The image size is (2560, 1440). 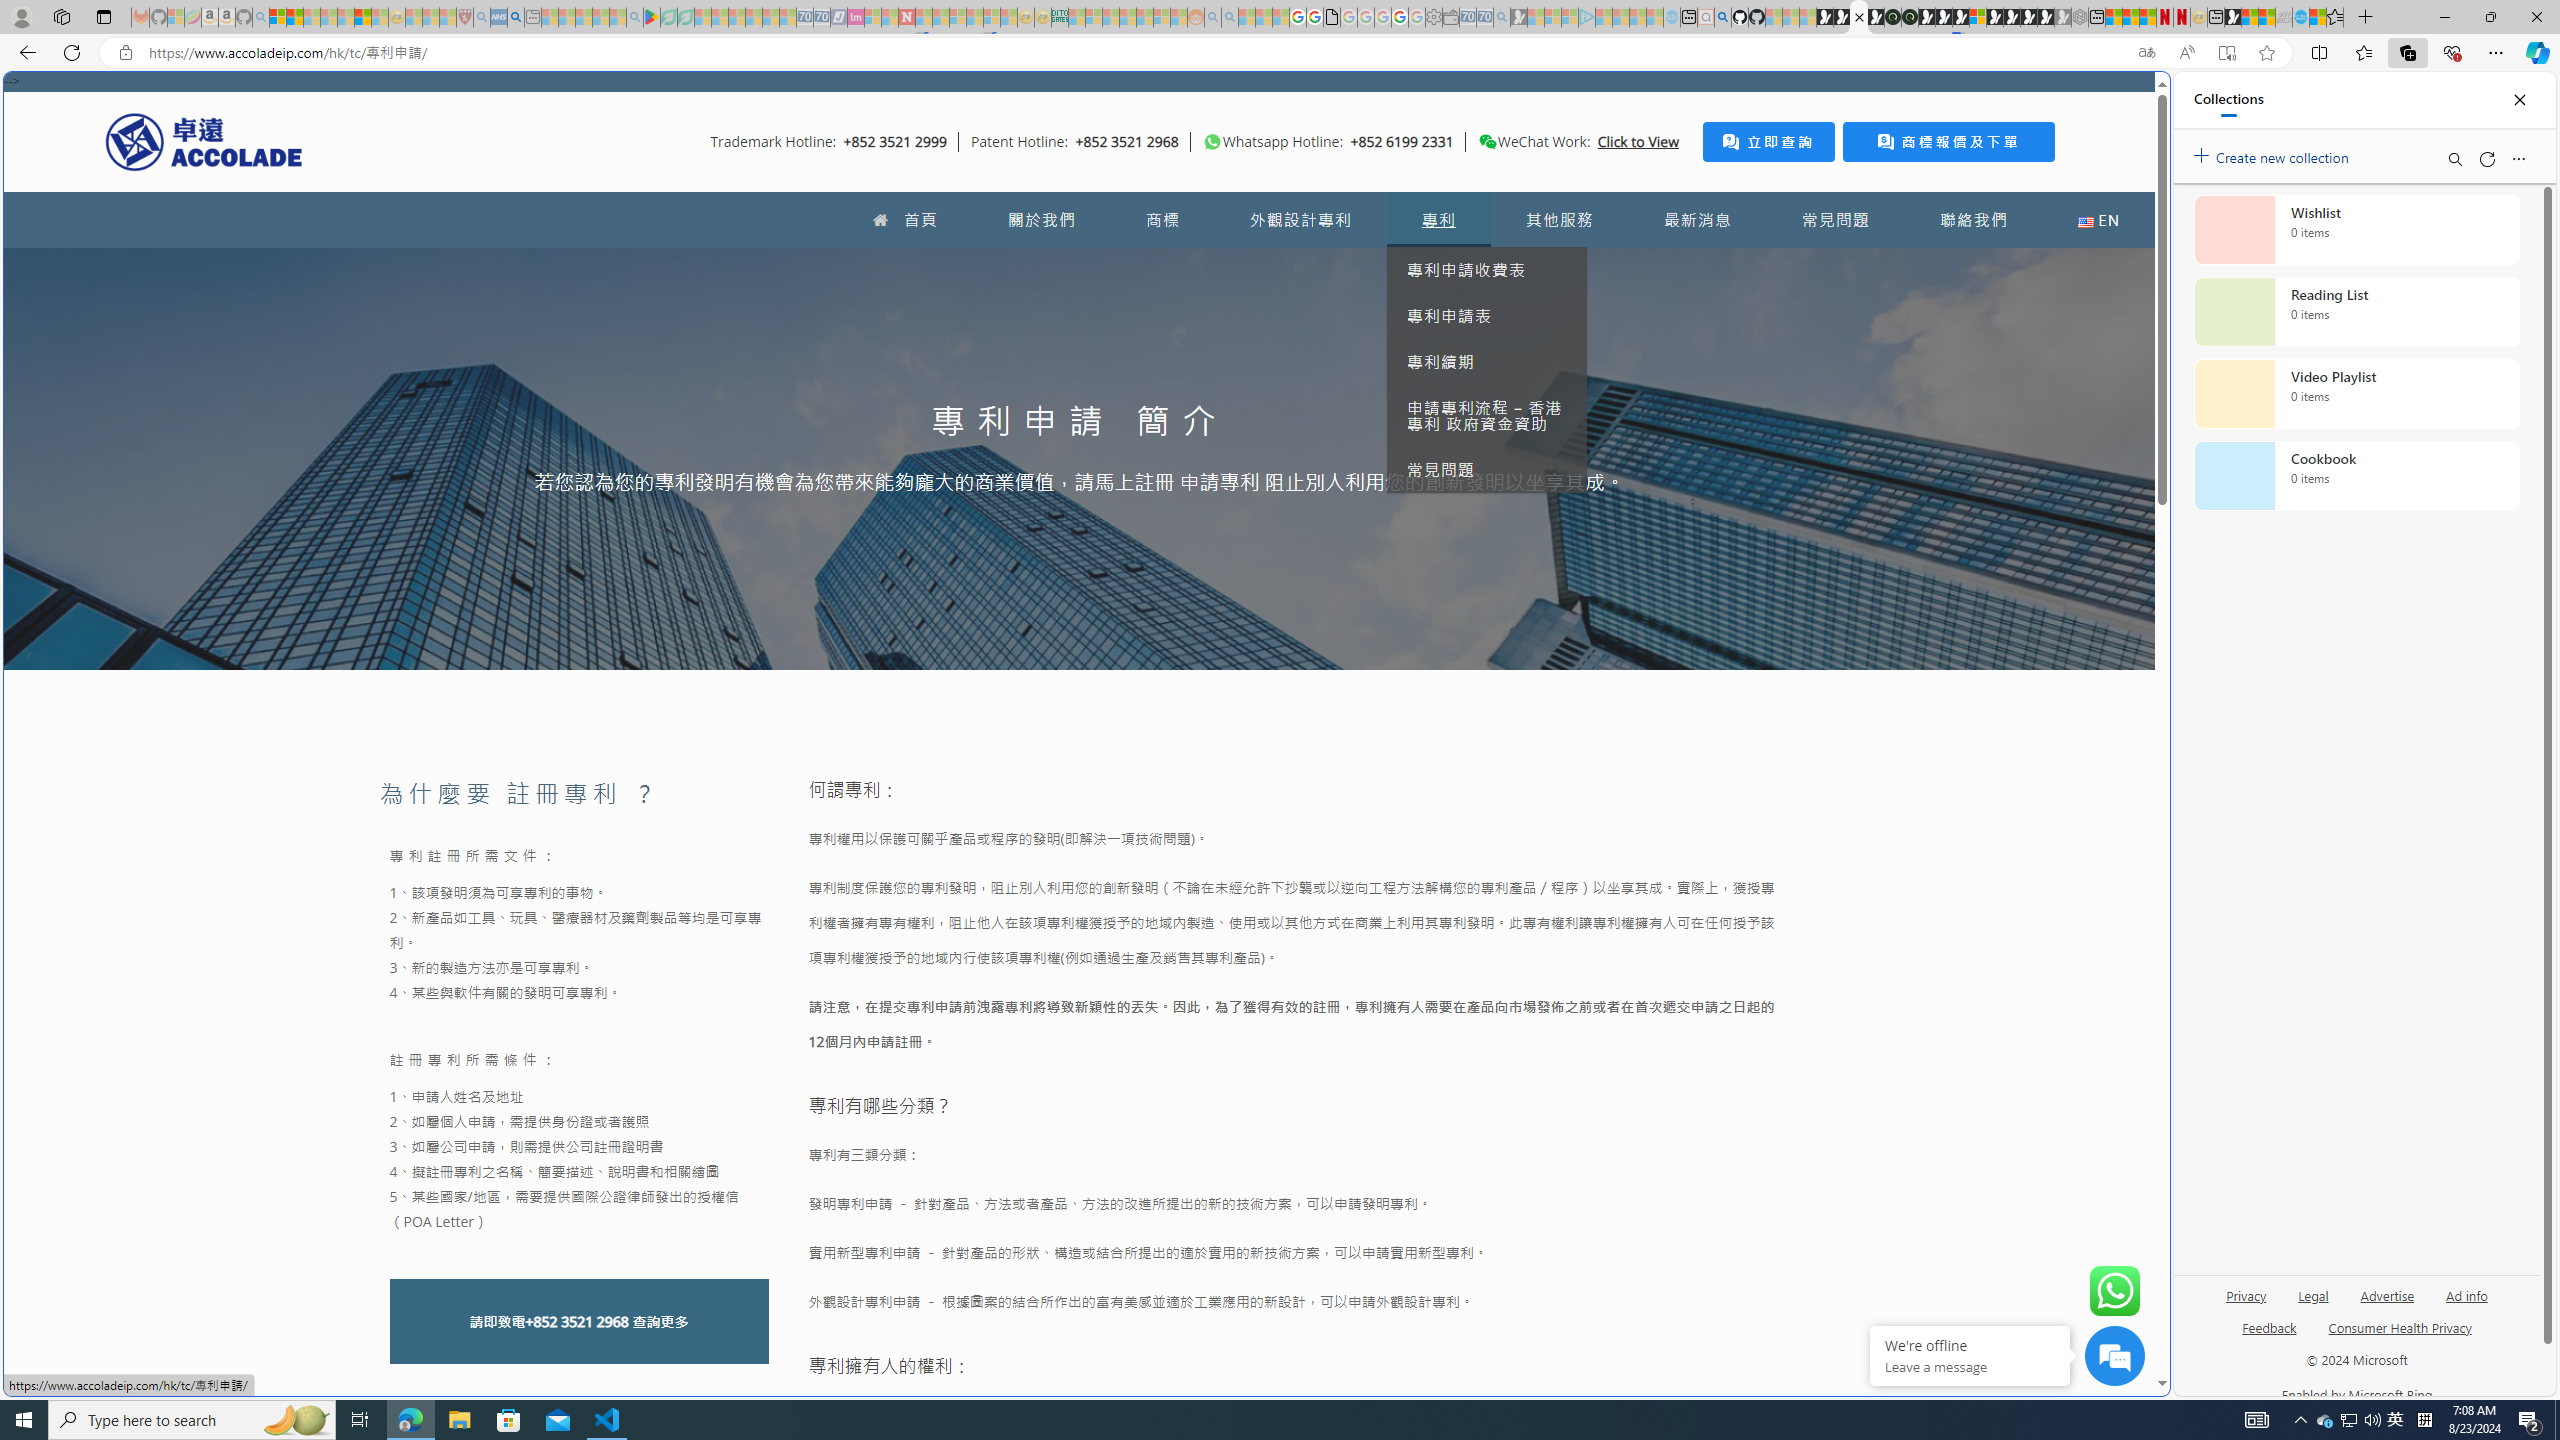 I want to click on Bluey: Let's Play! - Apps on Google Play, so click(x=651, y=17).